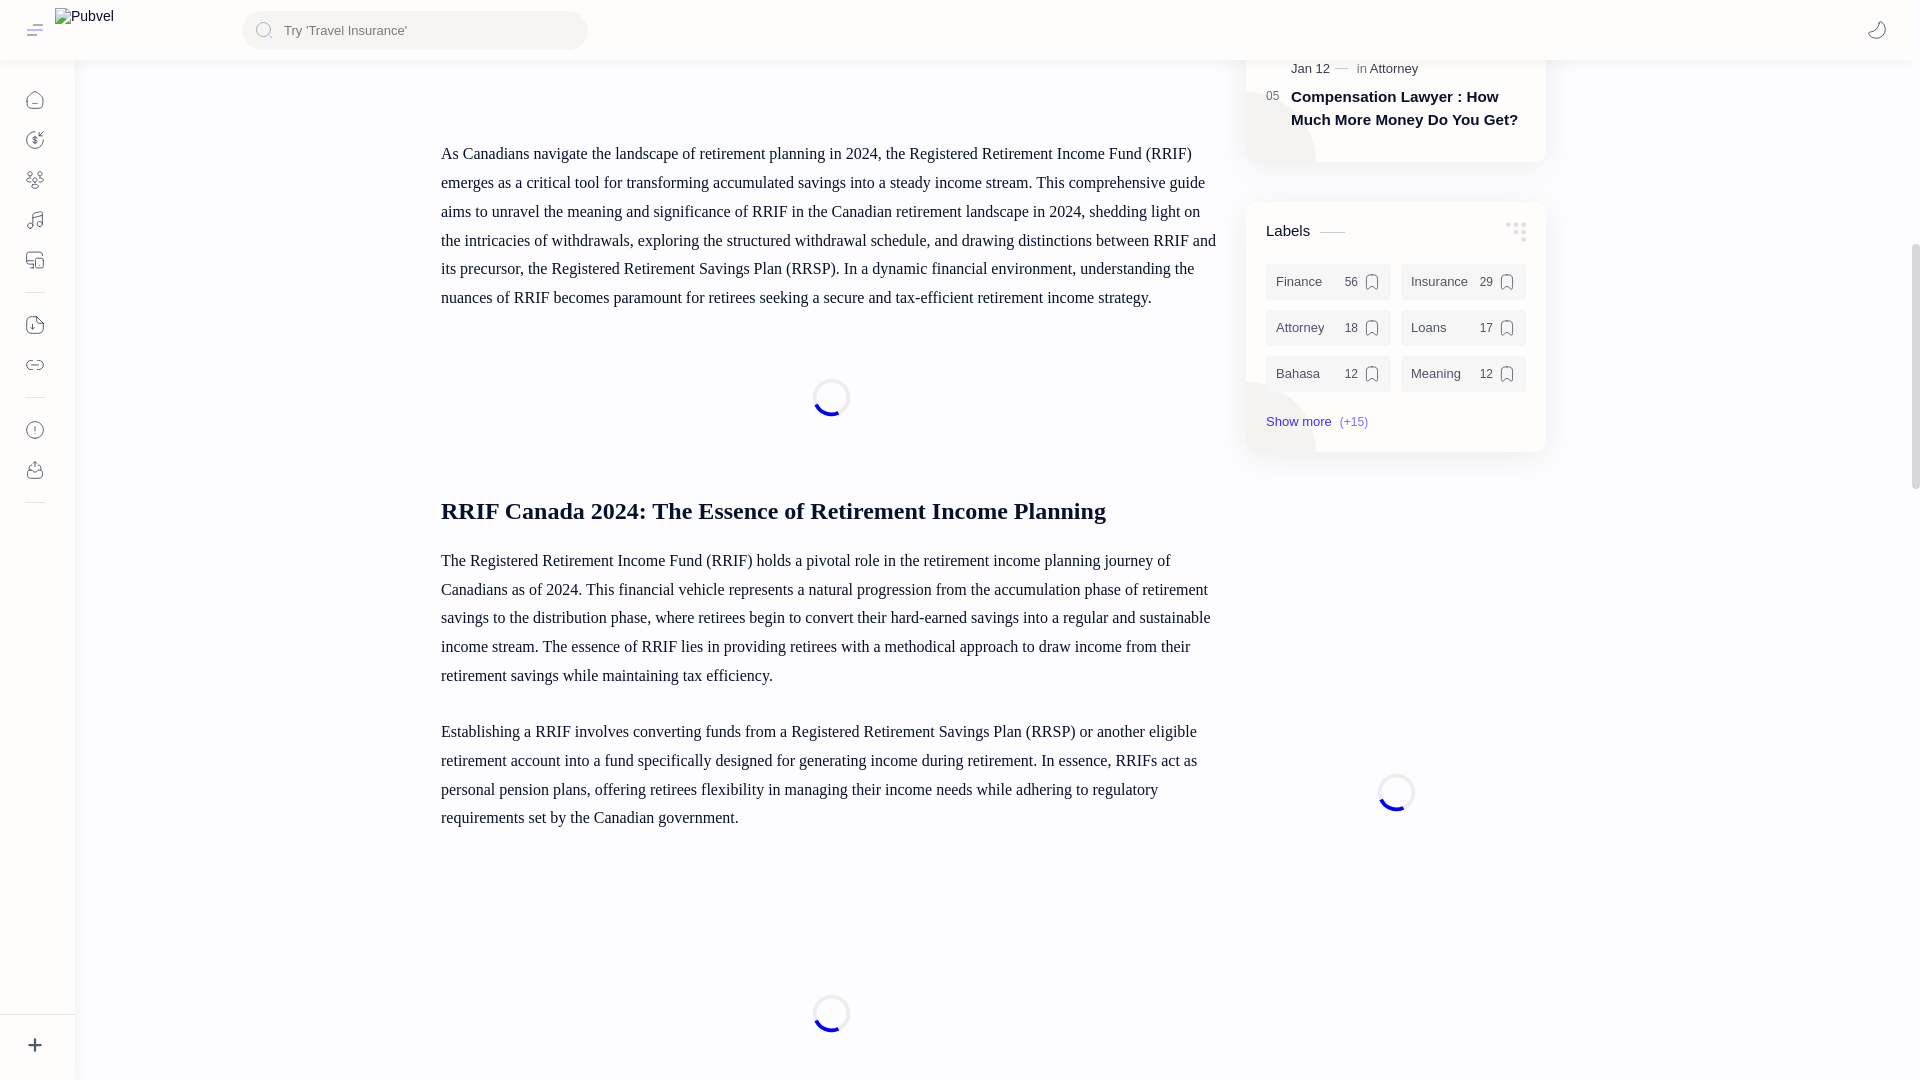 Image resolution: width=1920 pixels, height=1080 pixels. I want to click on Advertisement, so click(830, 976).